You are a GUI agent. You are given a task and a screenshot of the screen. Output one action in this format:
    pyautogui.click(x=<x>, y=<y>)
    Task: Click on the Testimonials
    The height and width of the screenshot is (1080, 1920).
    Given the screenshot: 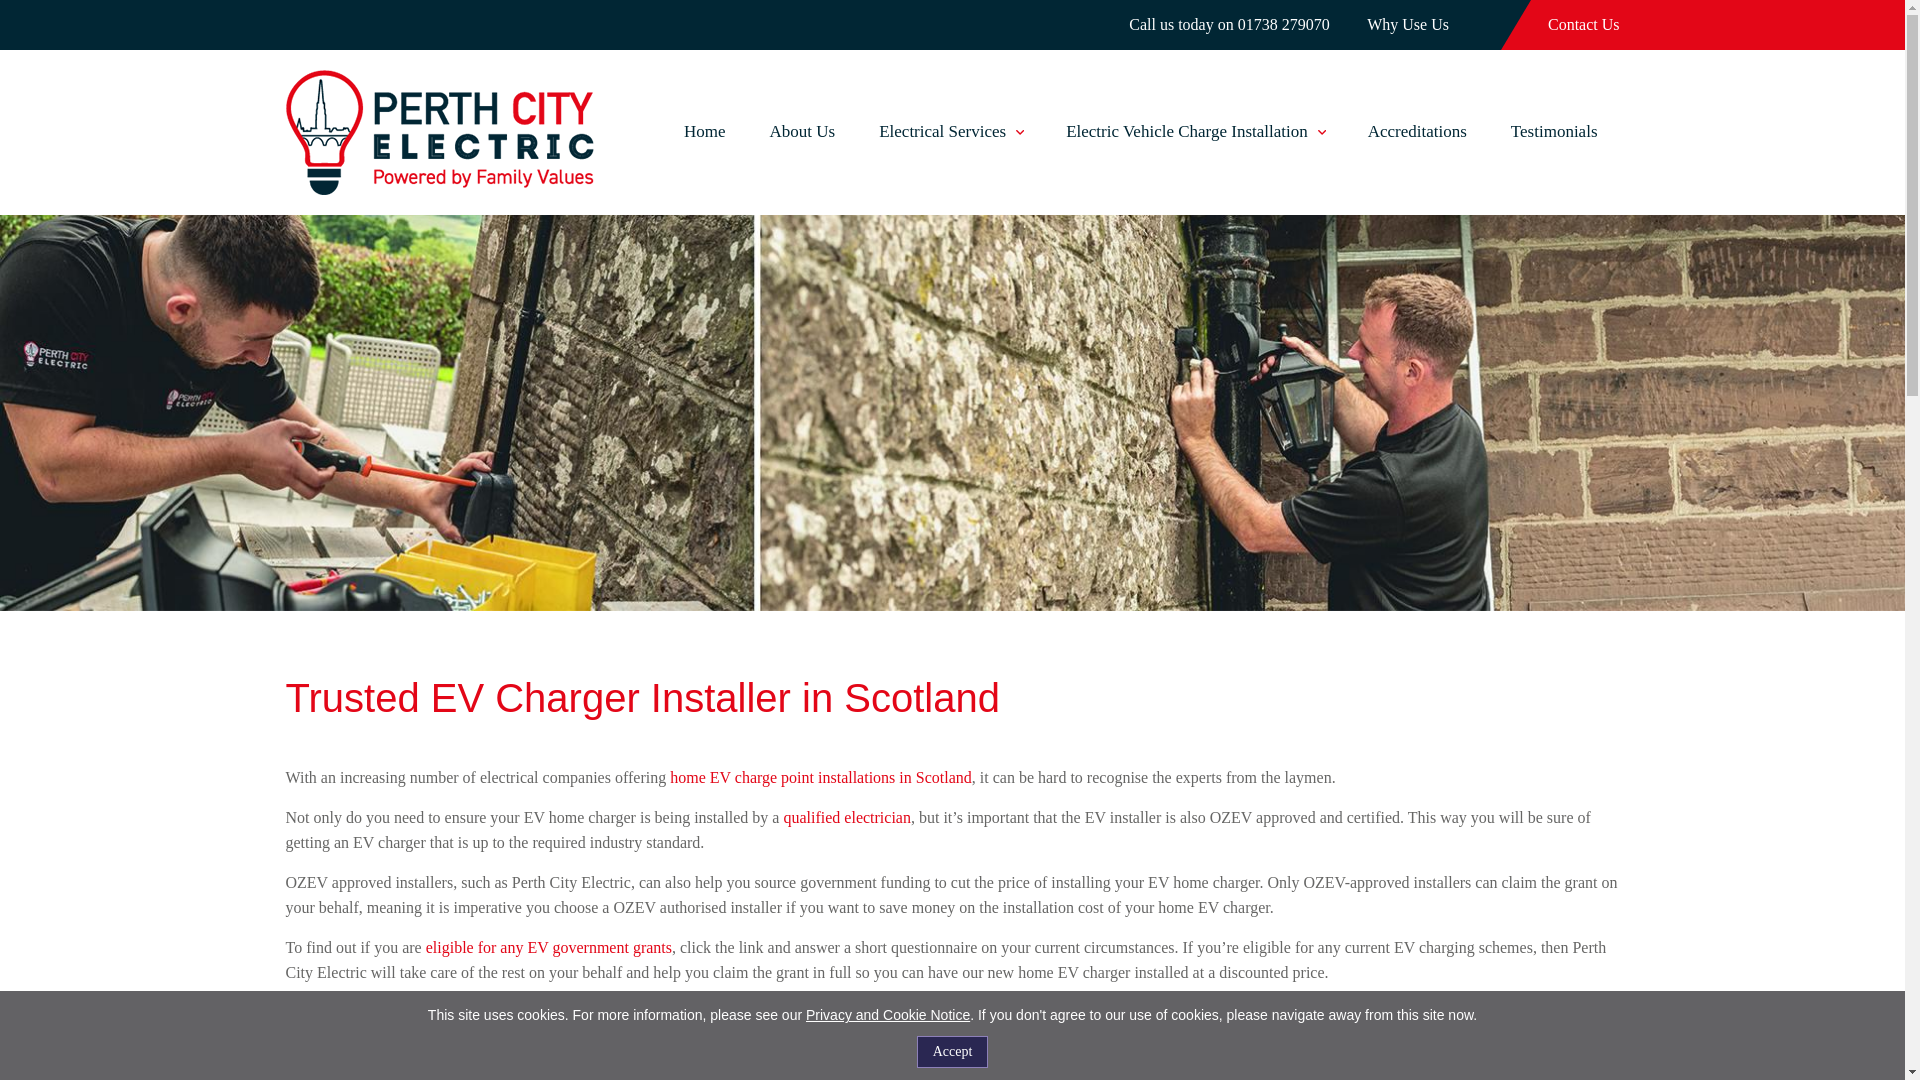 What is the action you would take?
    pyautogui.click(x=1554, y=132)
    